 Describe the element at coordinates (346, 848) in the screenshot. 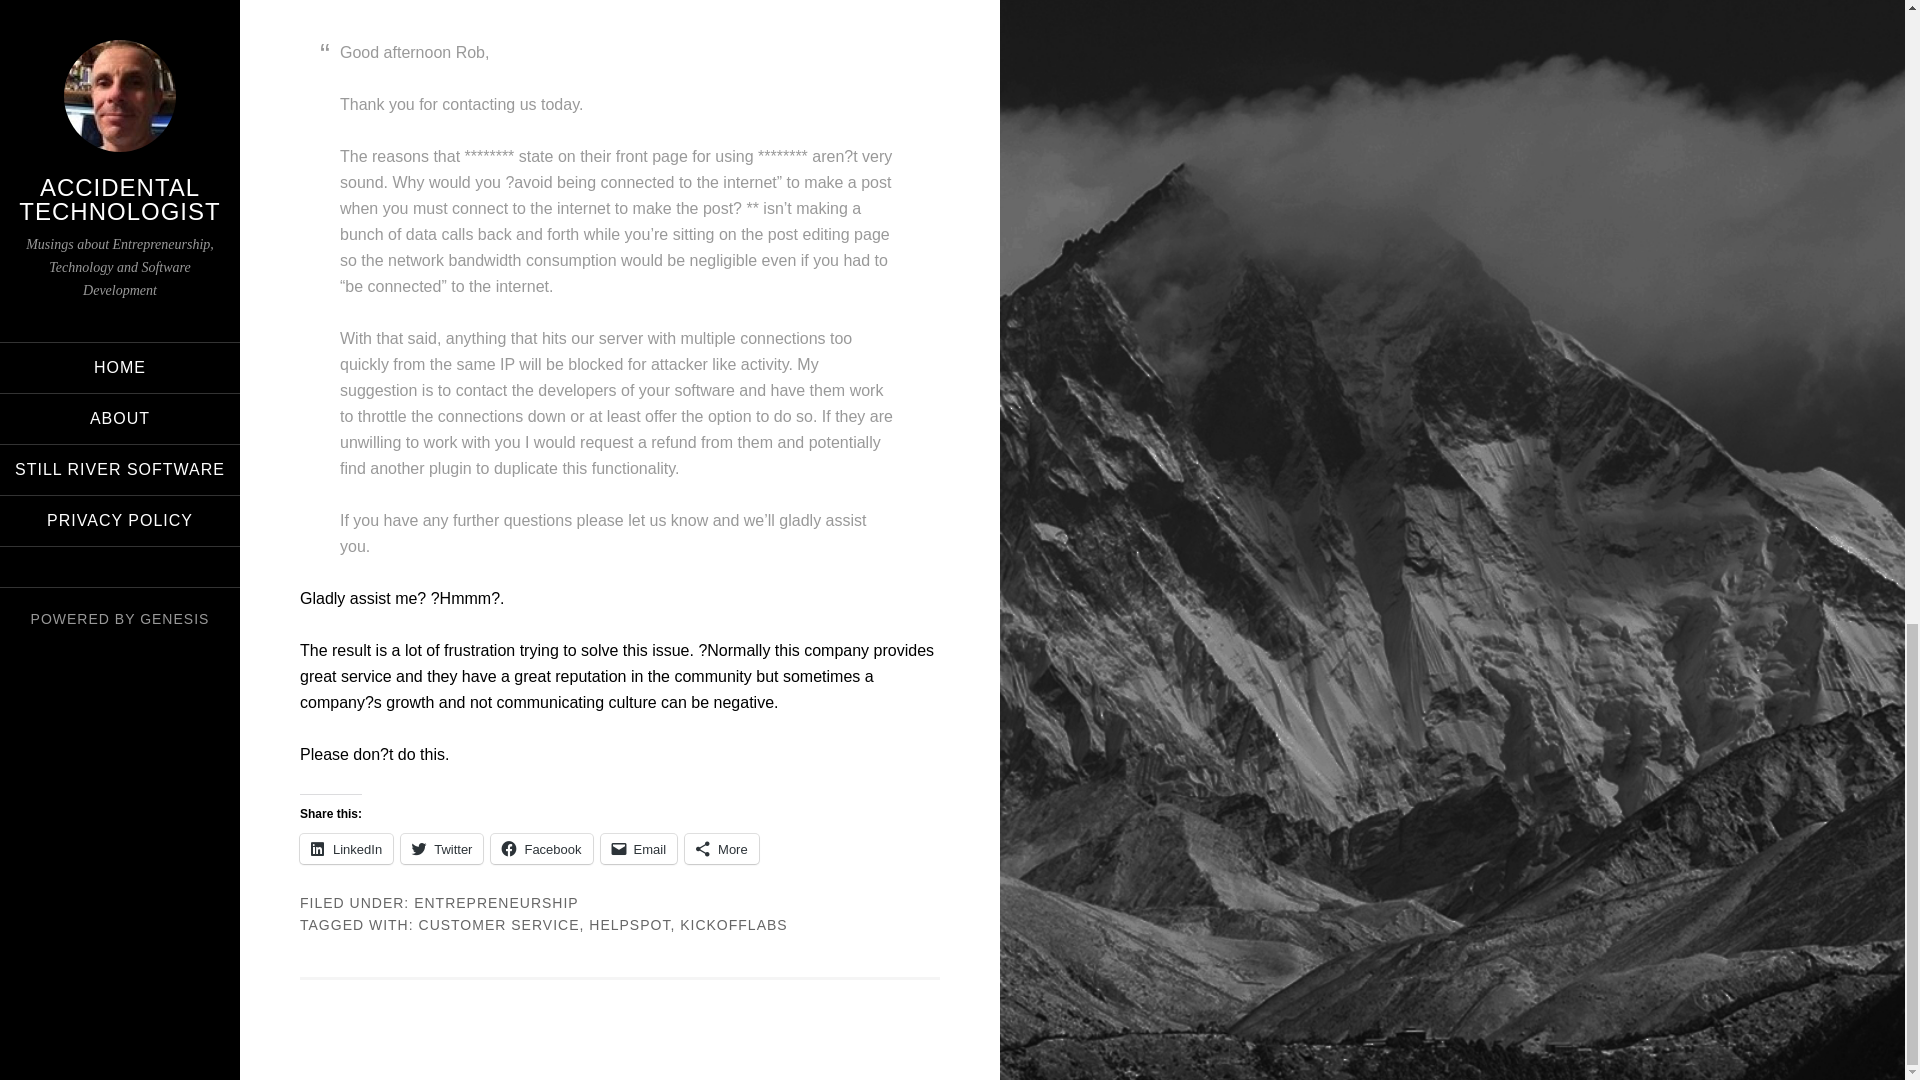

I see `LinkedIn` at that location.